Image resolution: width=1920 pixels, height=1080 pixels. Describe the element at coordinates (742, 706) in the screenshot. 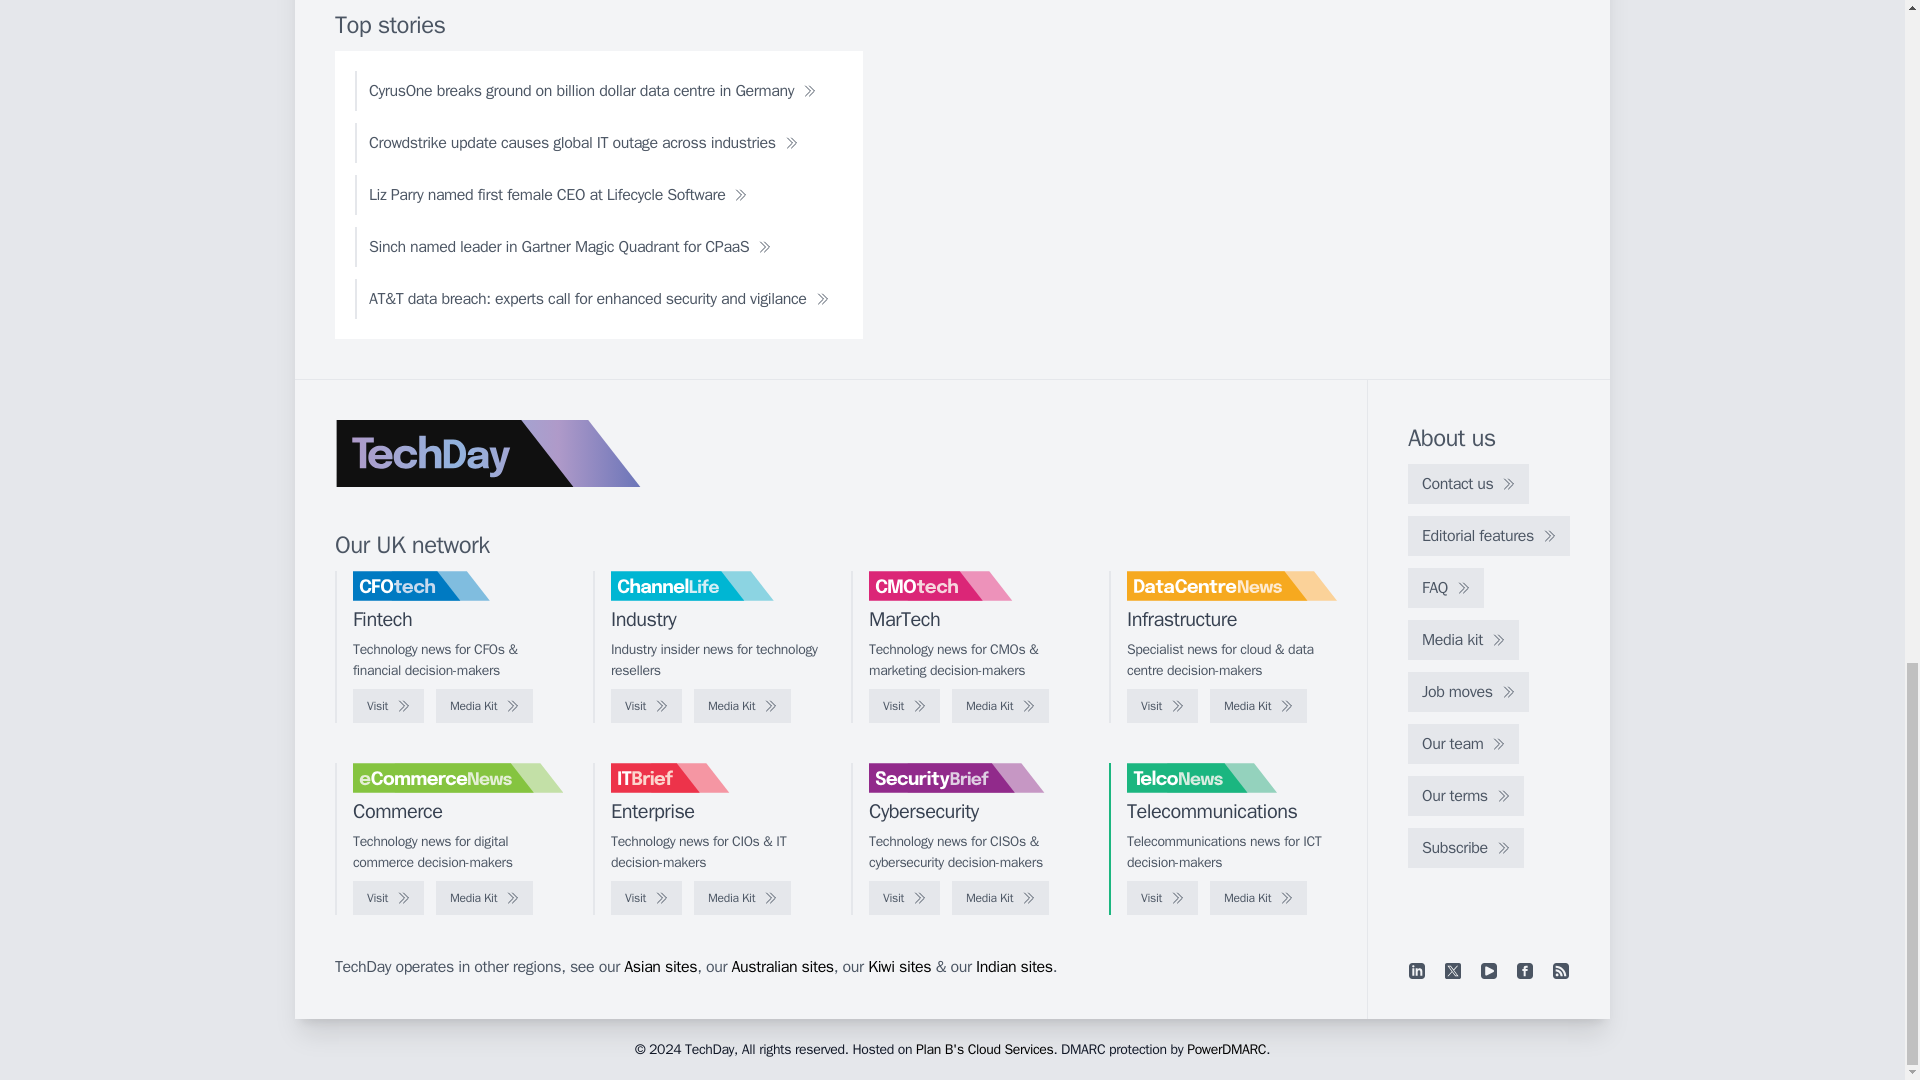

I see `Media Kit` at that location.